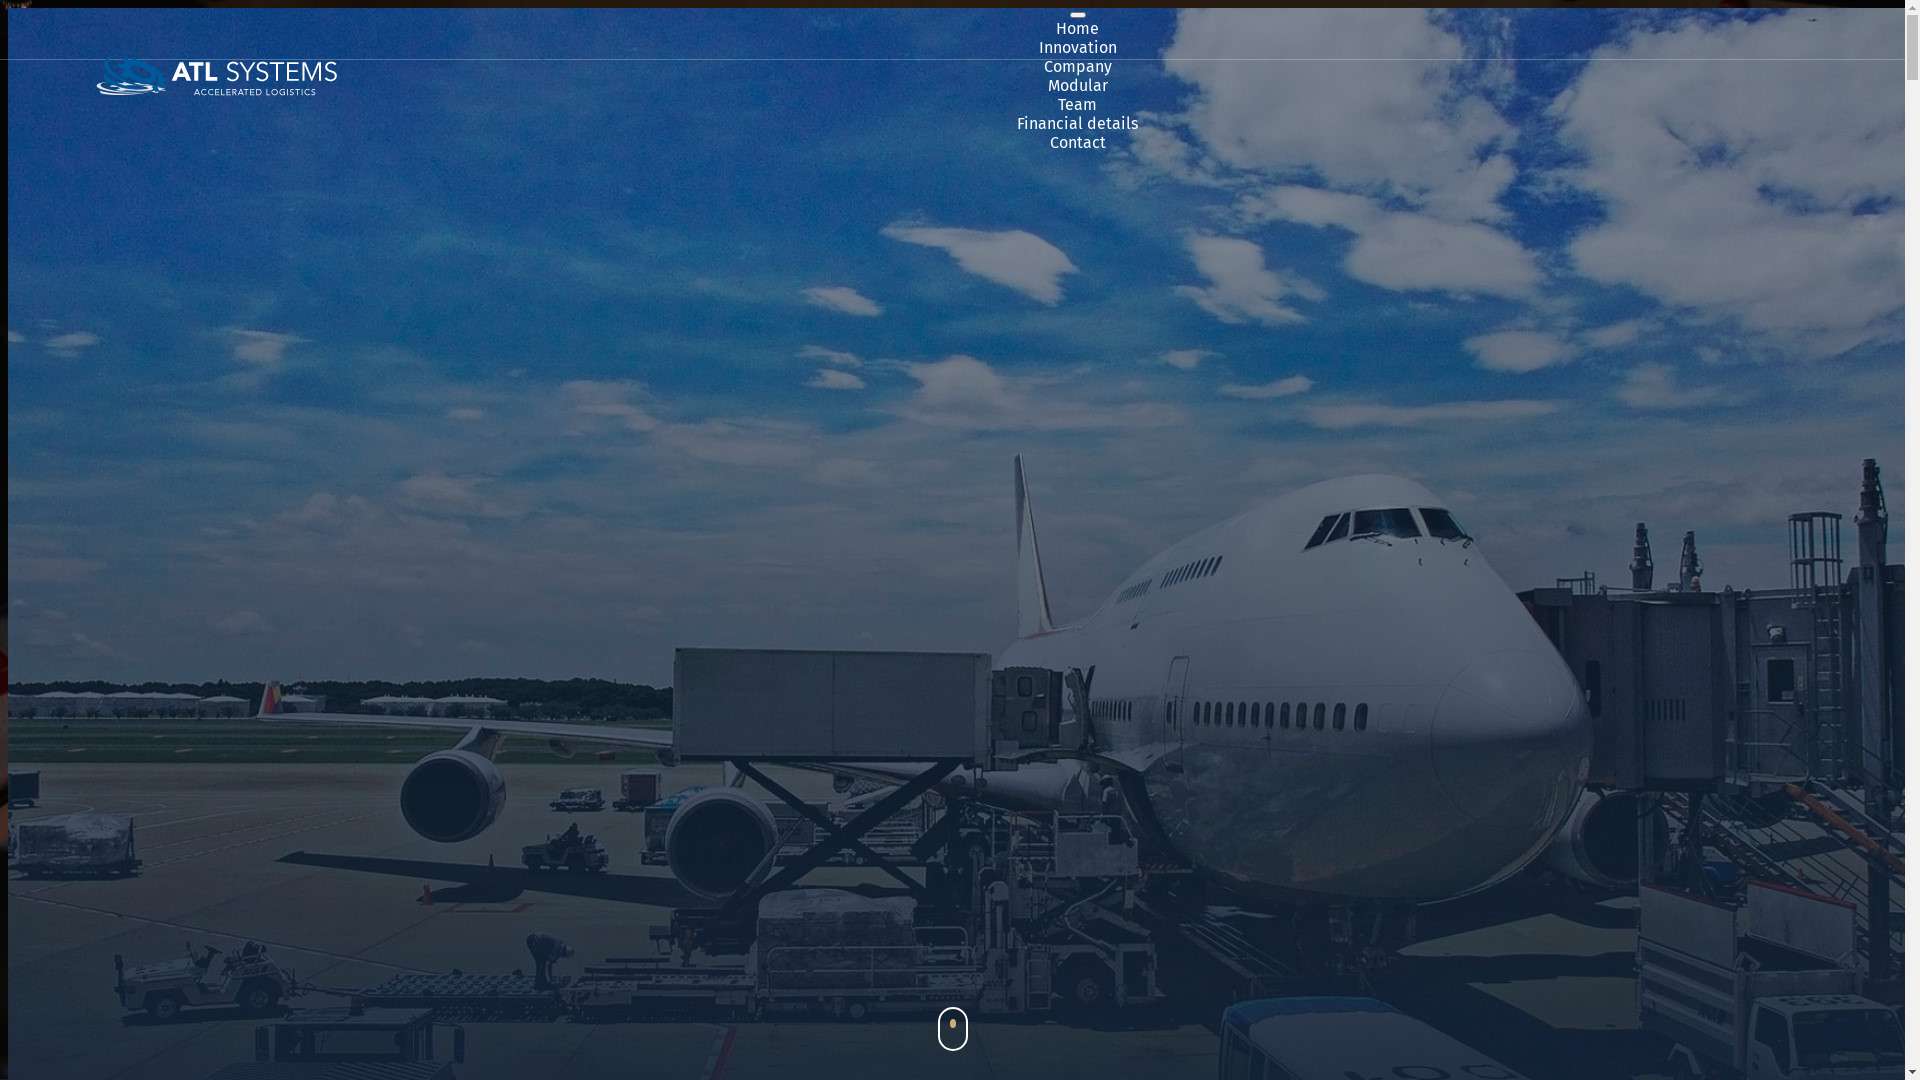 The width and height of the screenshot is (1920, 1080). I want to click on Modular, so click(1078, 86).